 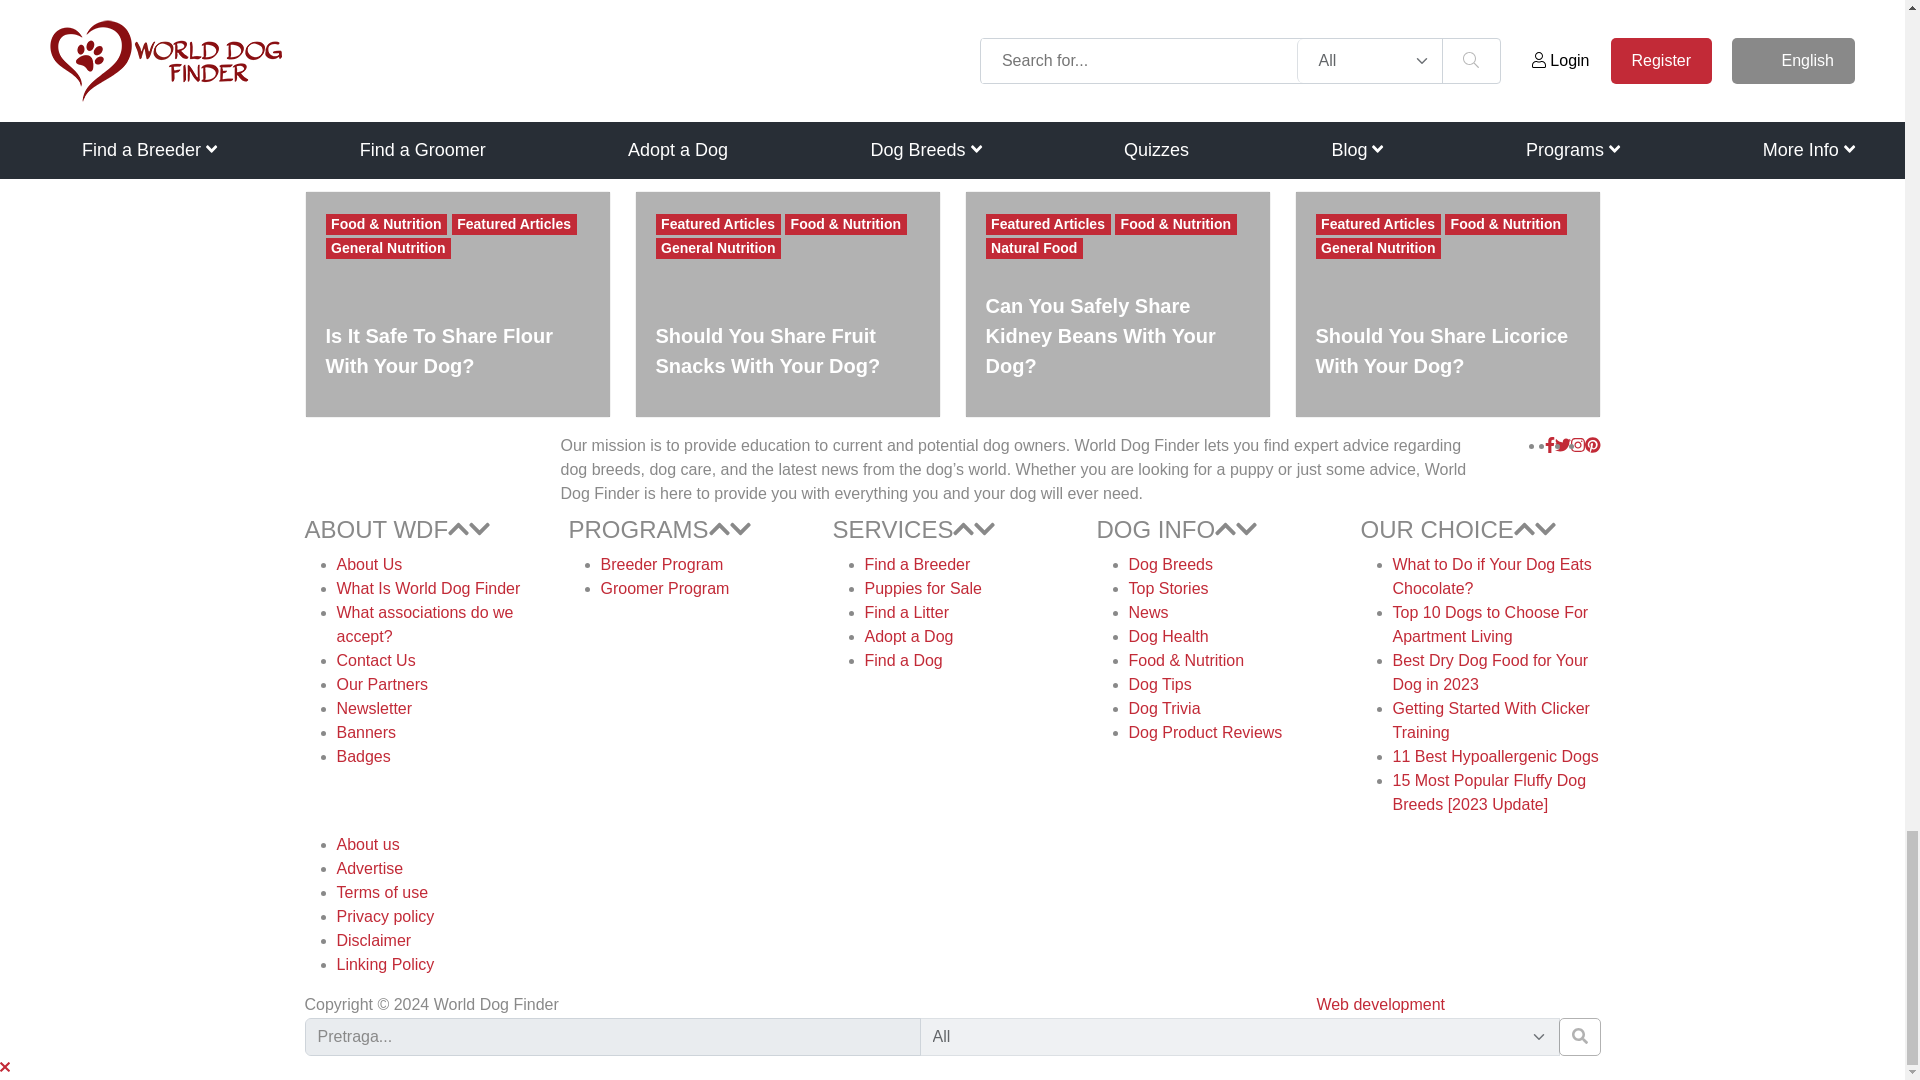 What do you see at coordinates (434, 62) in the screenshot?
I see `Tweet` at bounding box center [434, 62].